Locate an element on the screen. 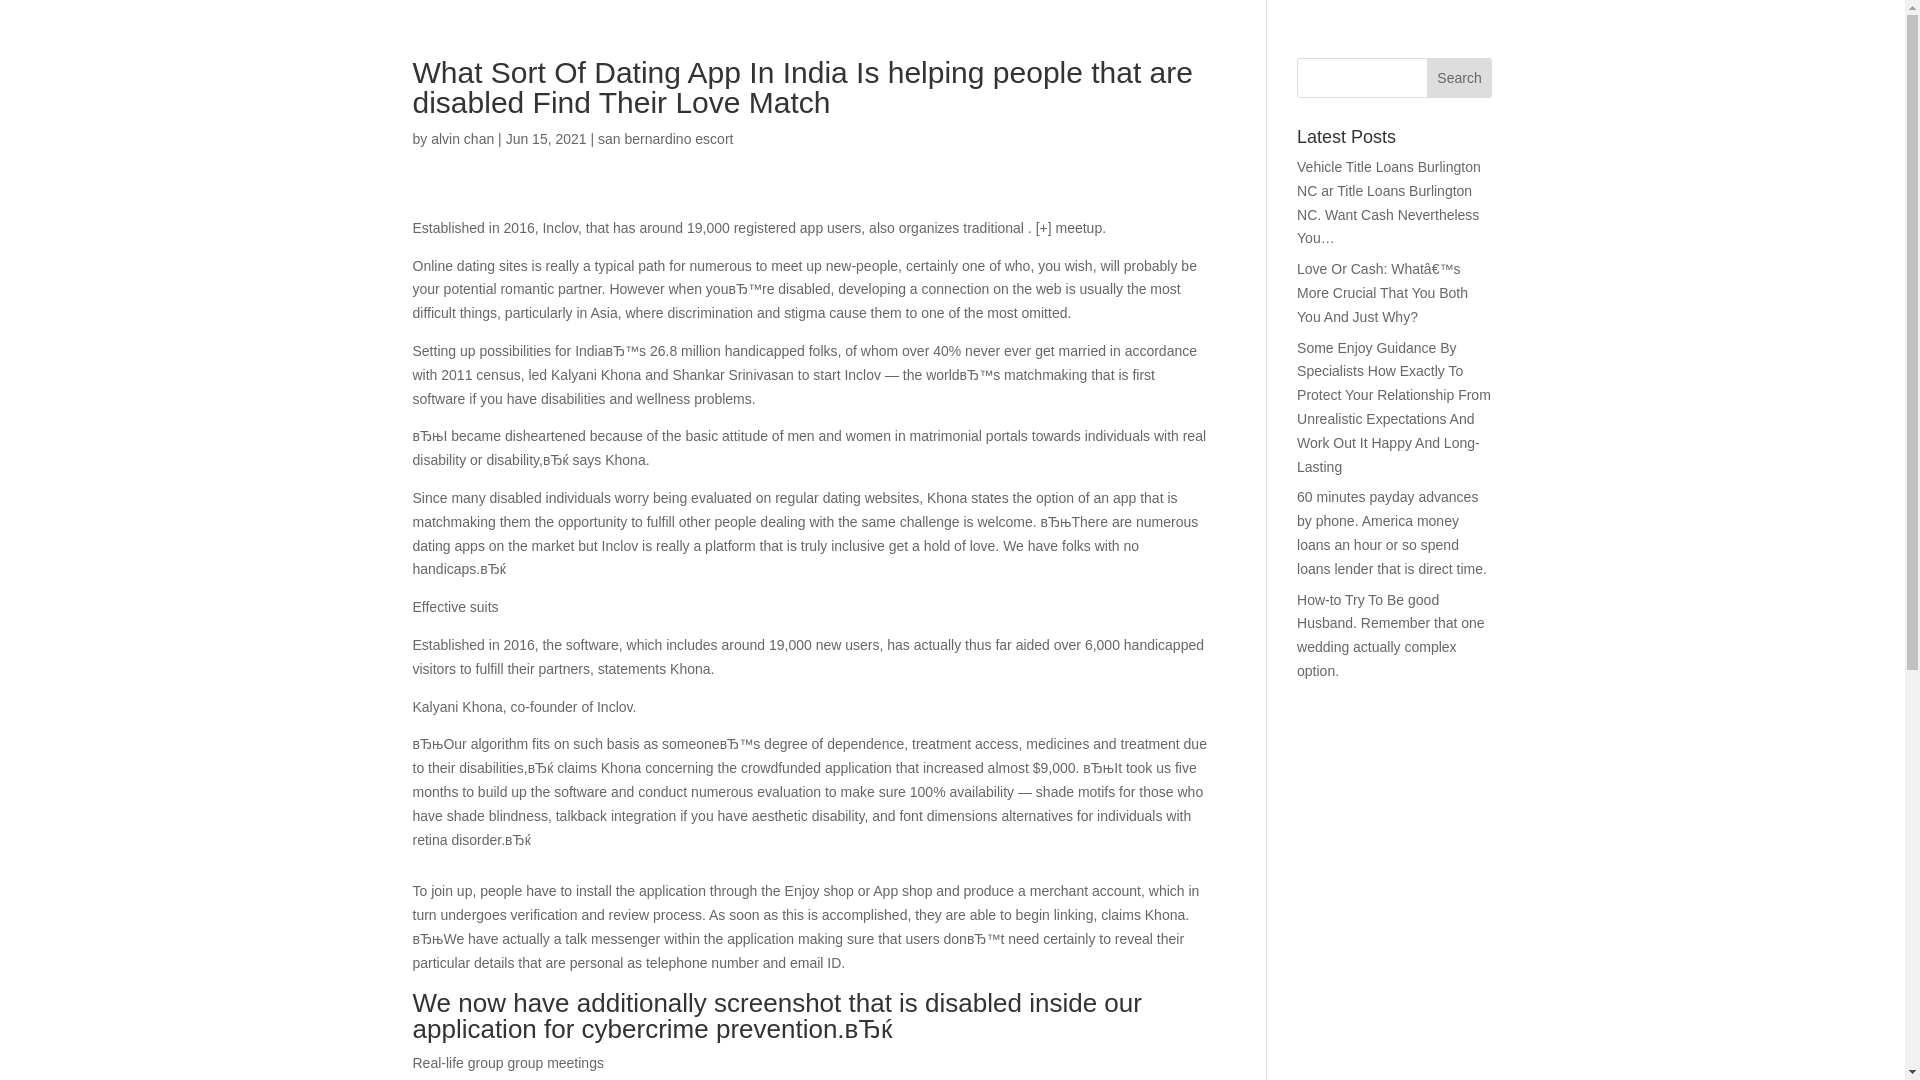  ABOUT US is located at coordinates (1440, 56).